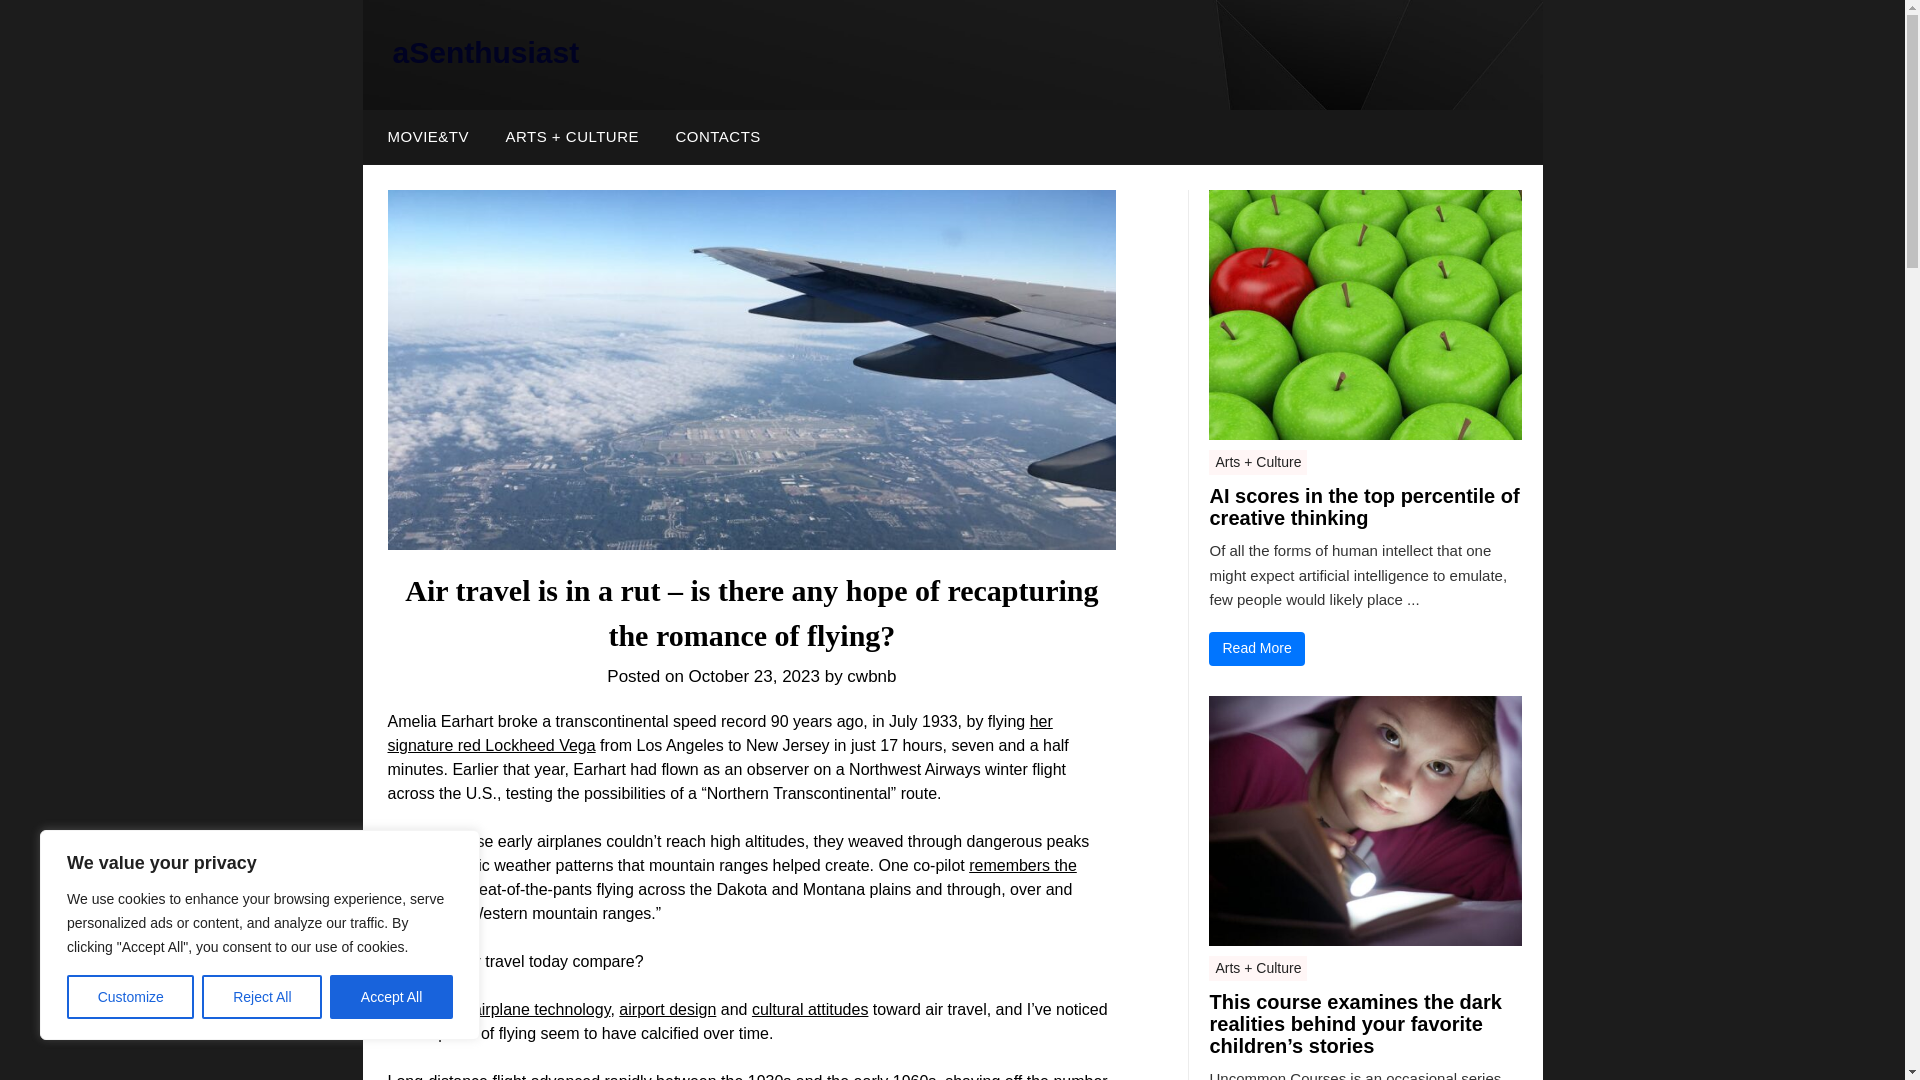 The image size is (1920, 1080). What do you see at coordinates (871, 676) in the screenshot?
I see `cwbnb` at bounding box center [871, 676].